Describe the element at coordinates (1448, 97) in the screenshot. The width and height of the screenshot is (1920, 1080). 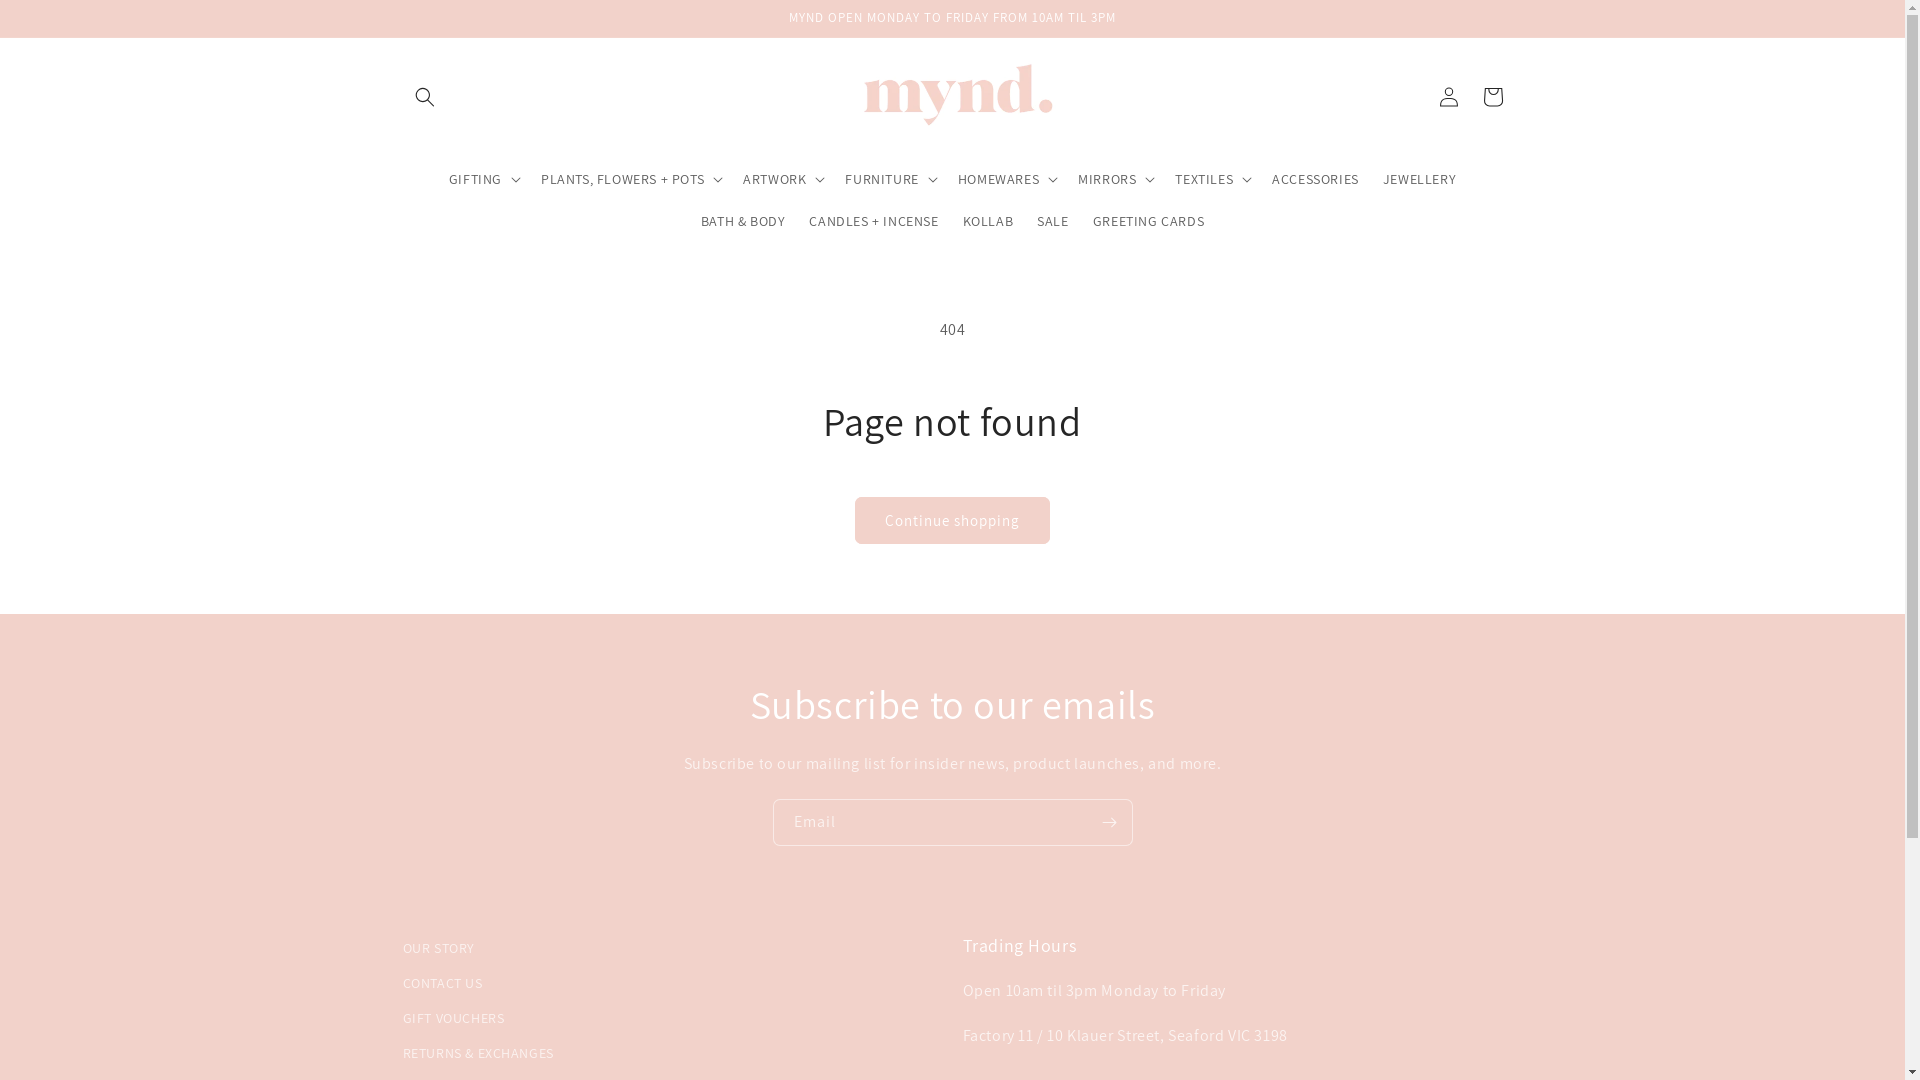
I see `Log in` at that location.